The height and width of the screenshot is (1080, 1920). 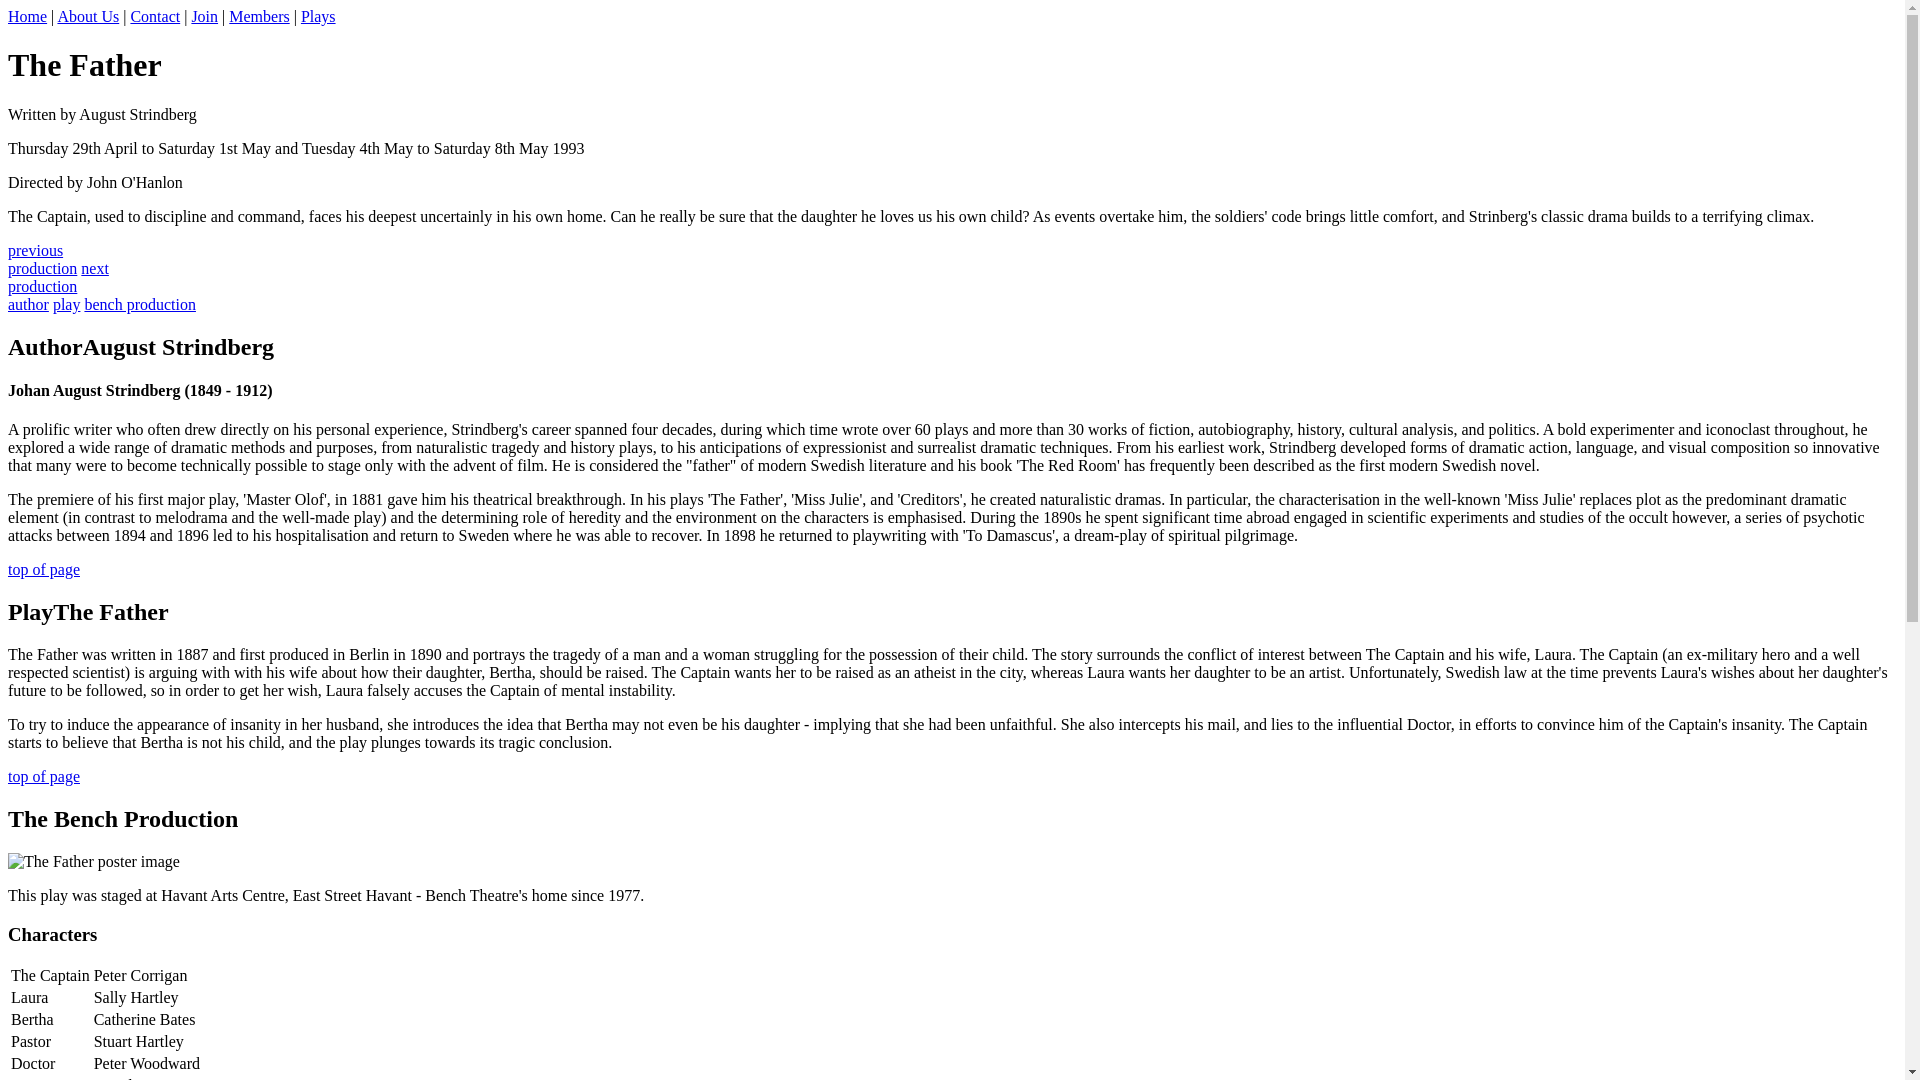 I want to click on author, so click(x=66, y=304).